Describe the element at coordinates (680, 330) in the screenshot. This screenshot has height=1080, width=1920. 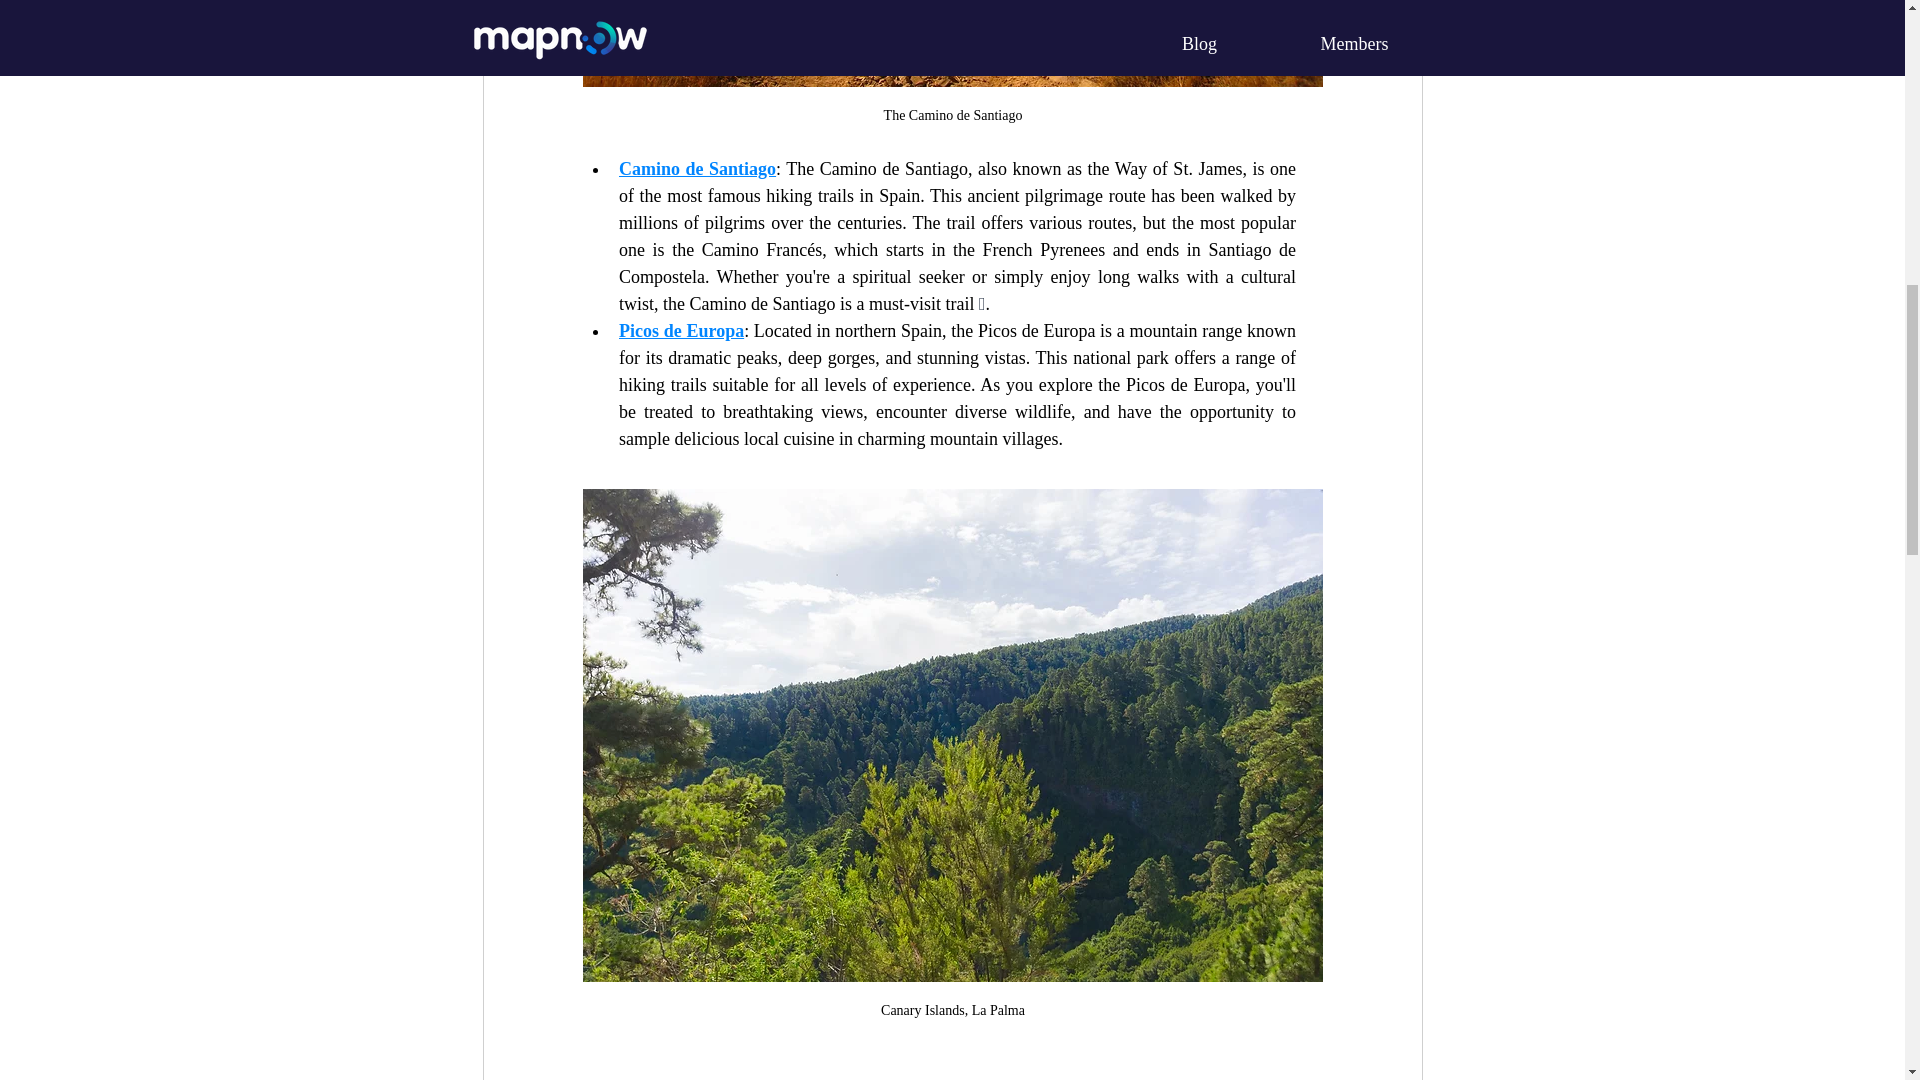
I see `Picos de Europa` at that location.